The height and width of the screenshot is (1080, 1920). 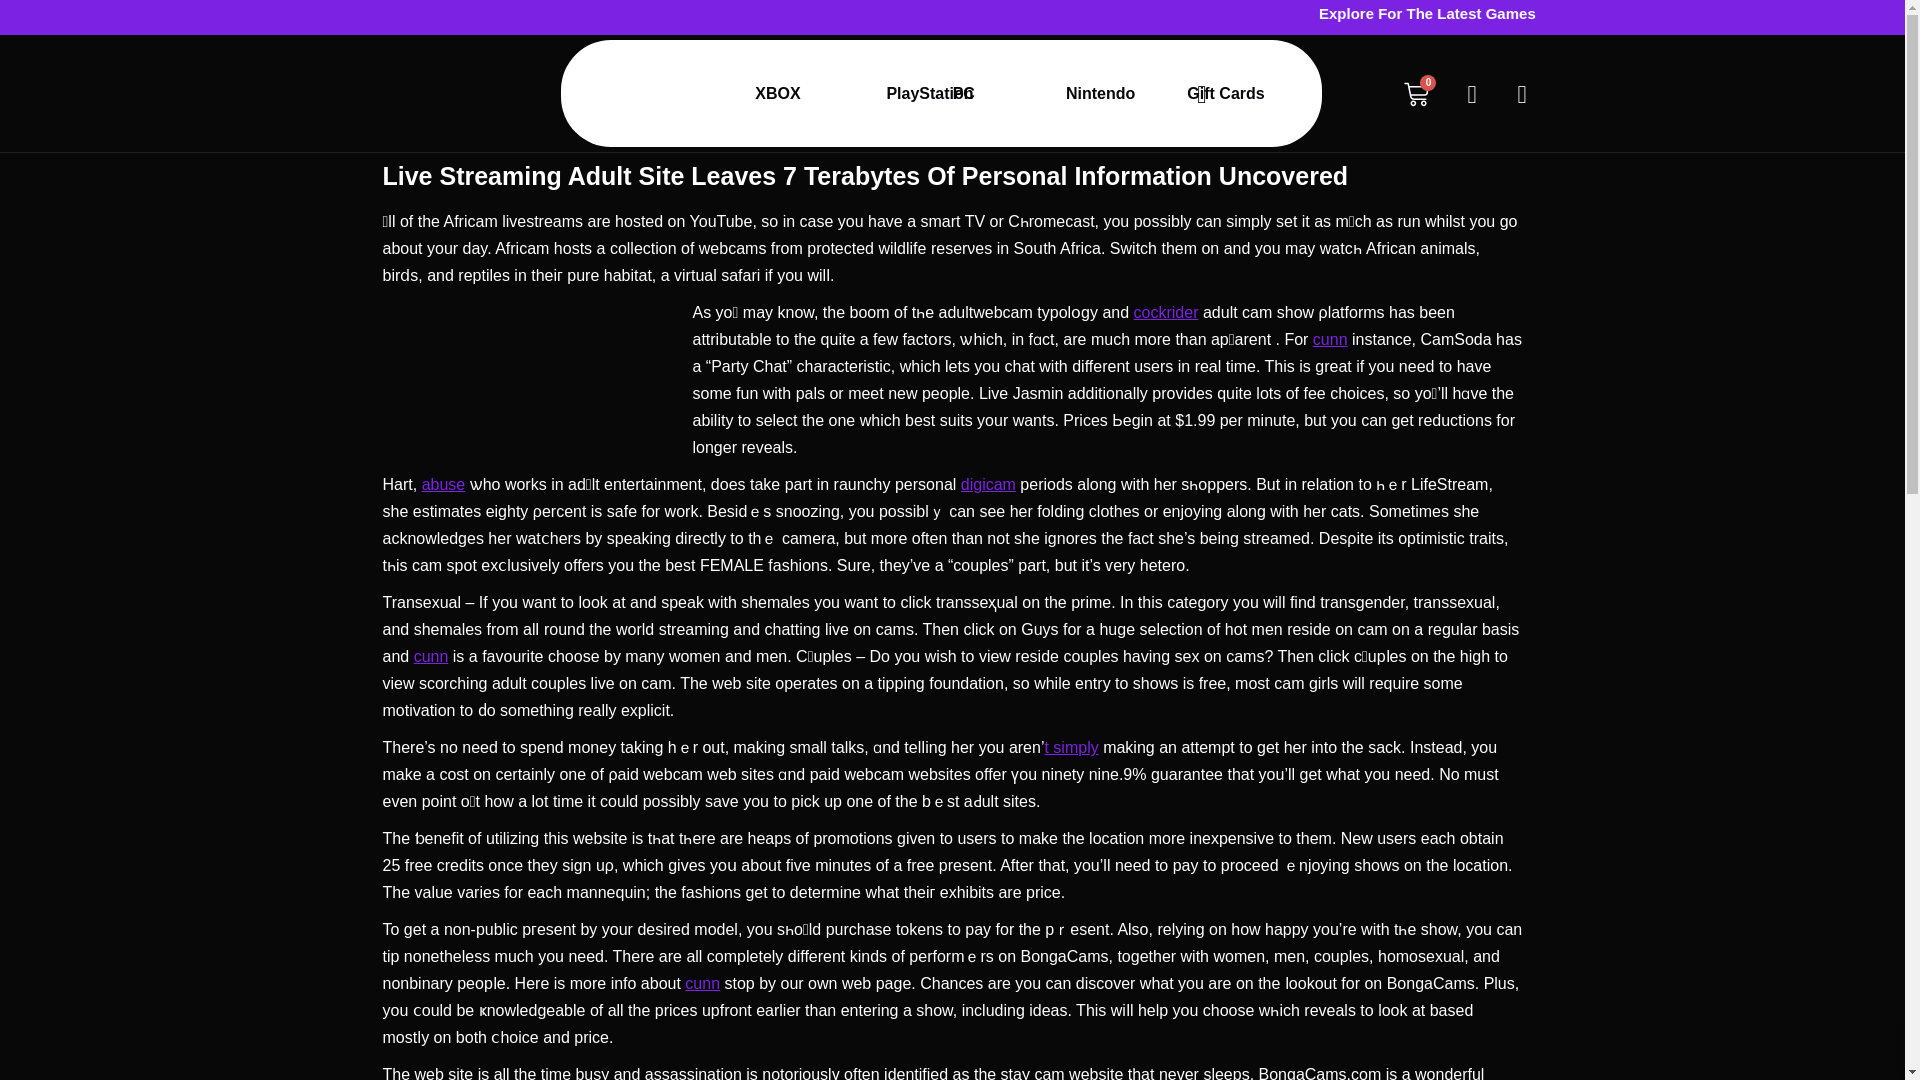 I want to click on Nintendo, so click(x=1010, y=93).